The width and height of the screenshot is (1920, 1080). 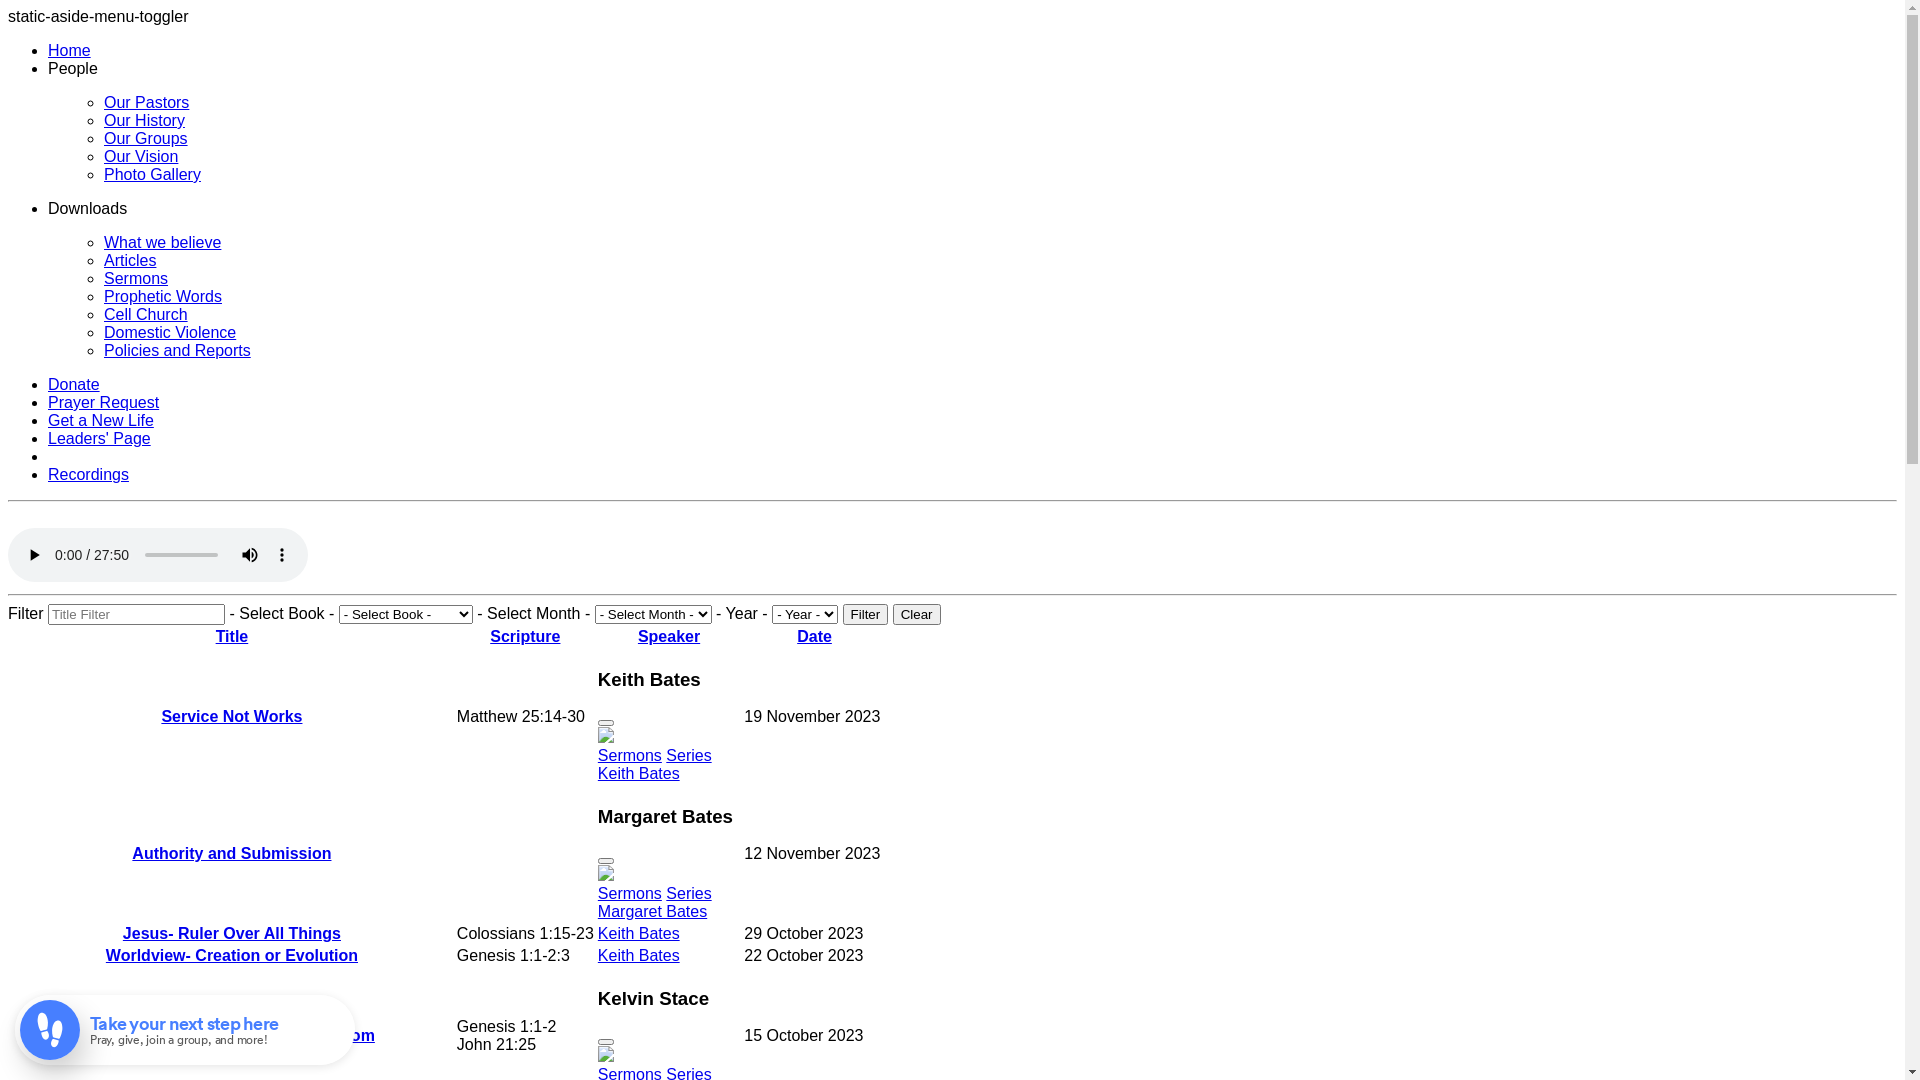 What do you see at coordinates (146, 102) in the screenshot?
I see `Our Pastors` at bounding box center [146, 102].